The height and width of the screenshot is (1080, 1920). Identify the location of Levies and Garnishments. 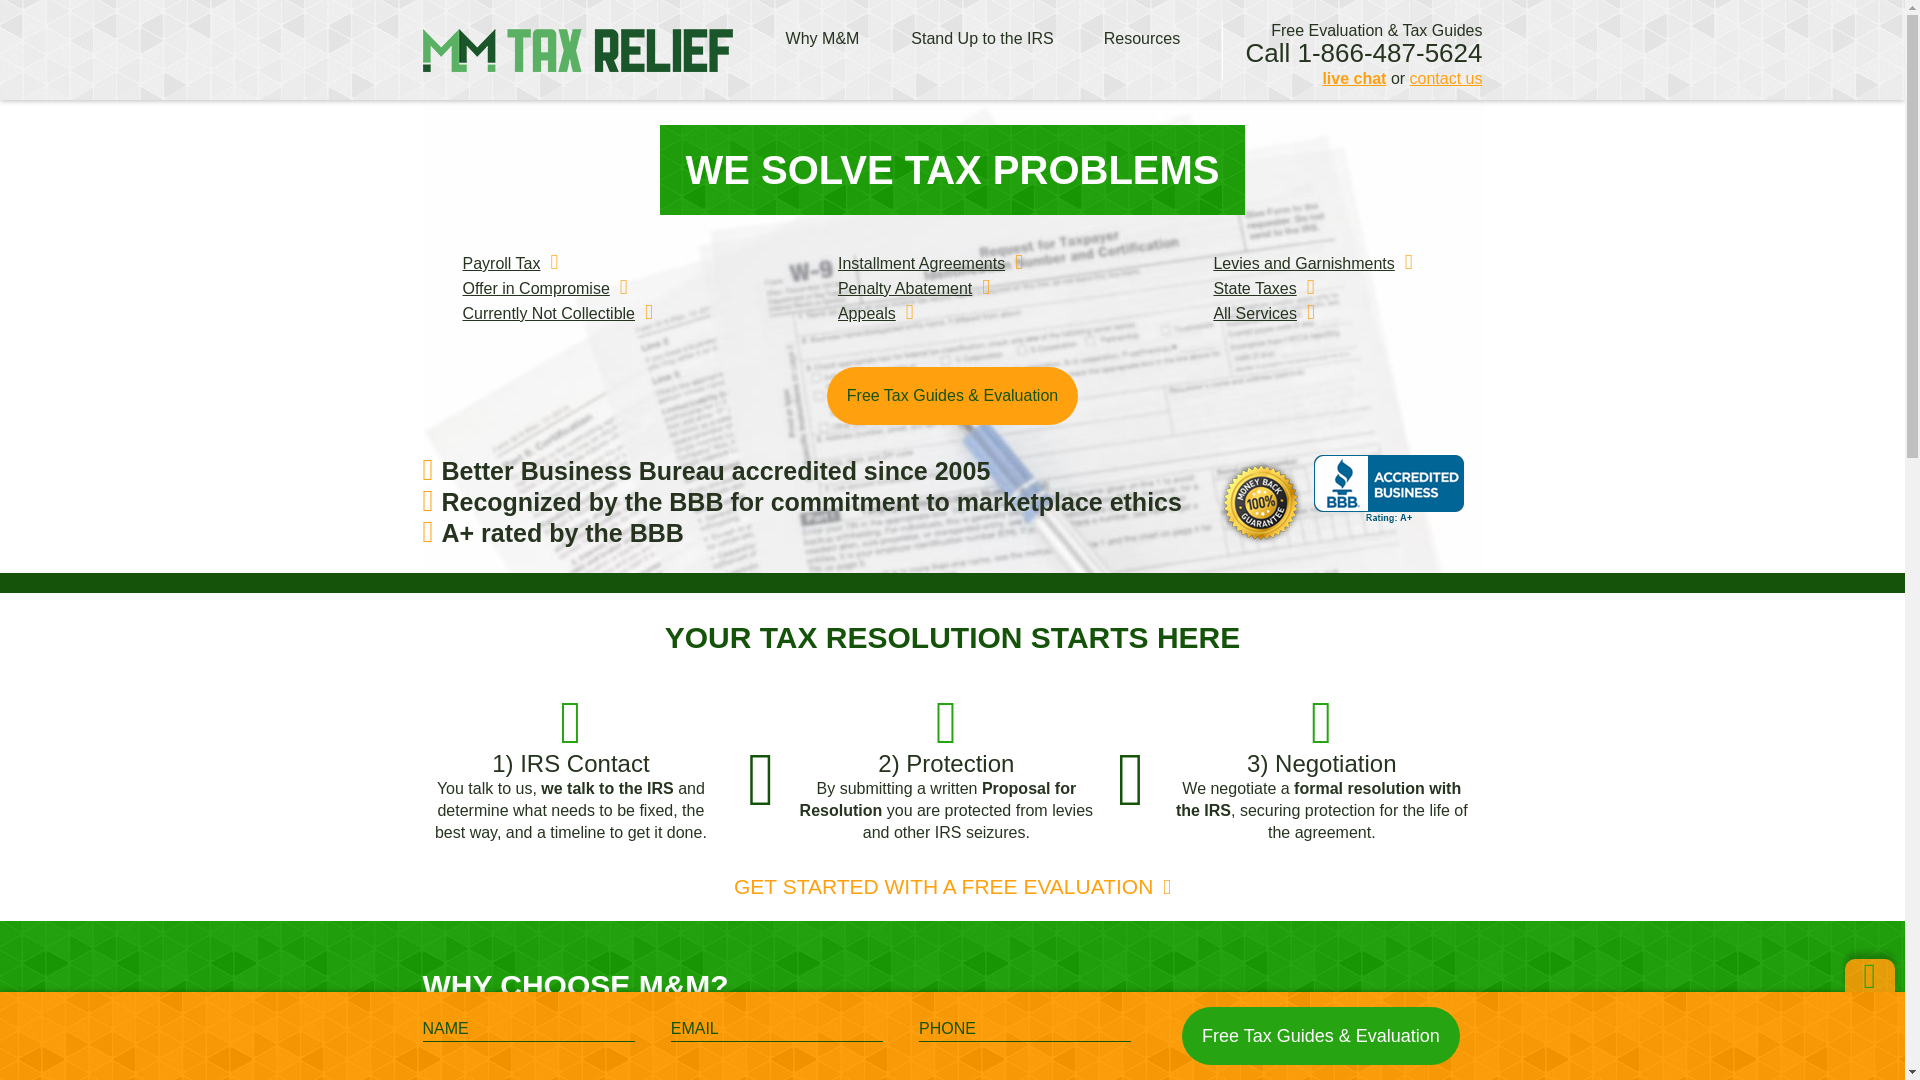
(1303, 263).